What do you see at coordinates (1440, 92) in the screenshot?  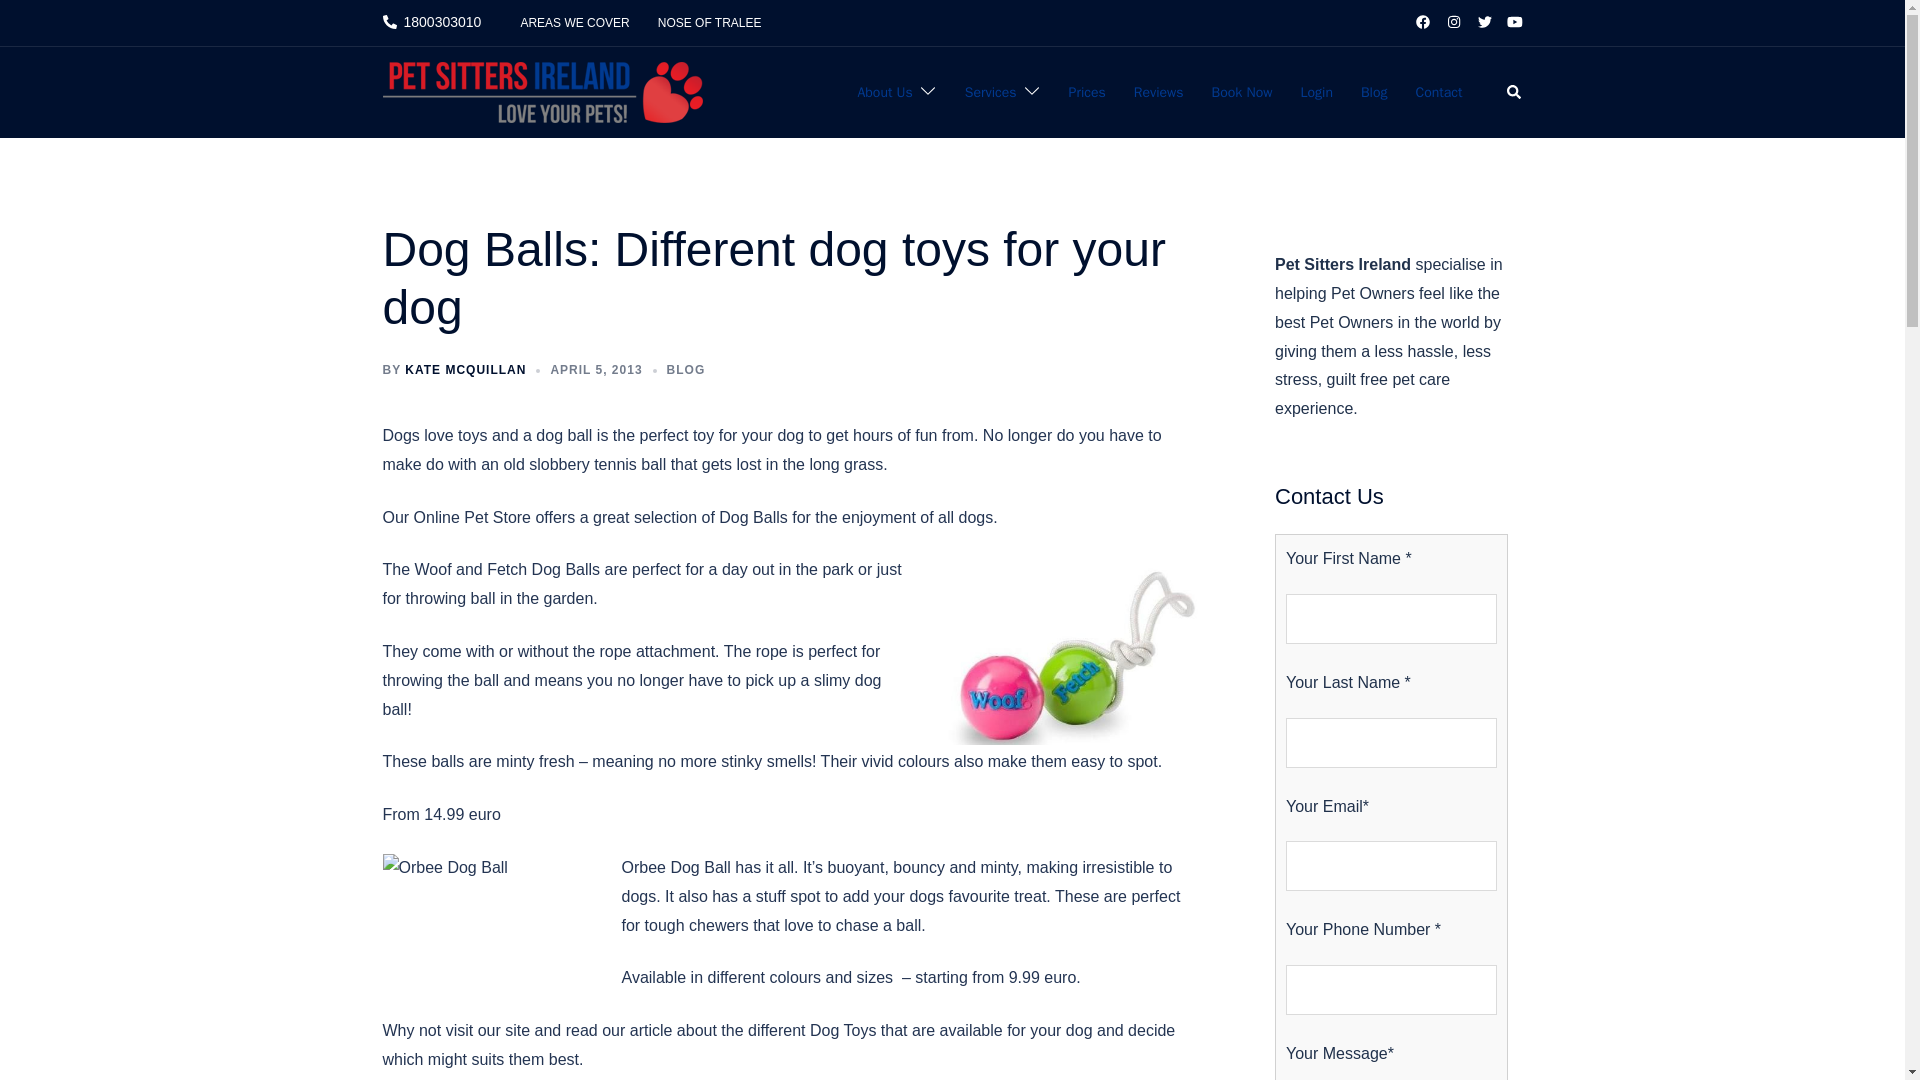 I see `Contact` at bounding box center [1440, 92].